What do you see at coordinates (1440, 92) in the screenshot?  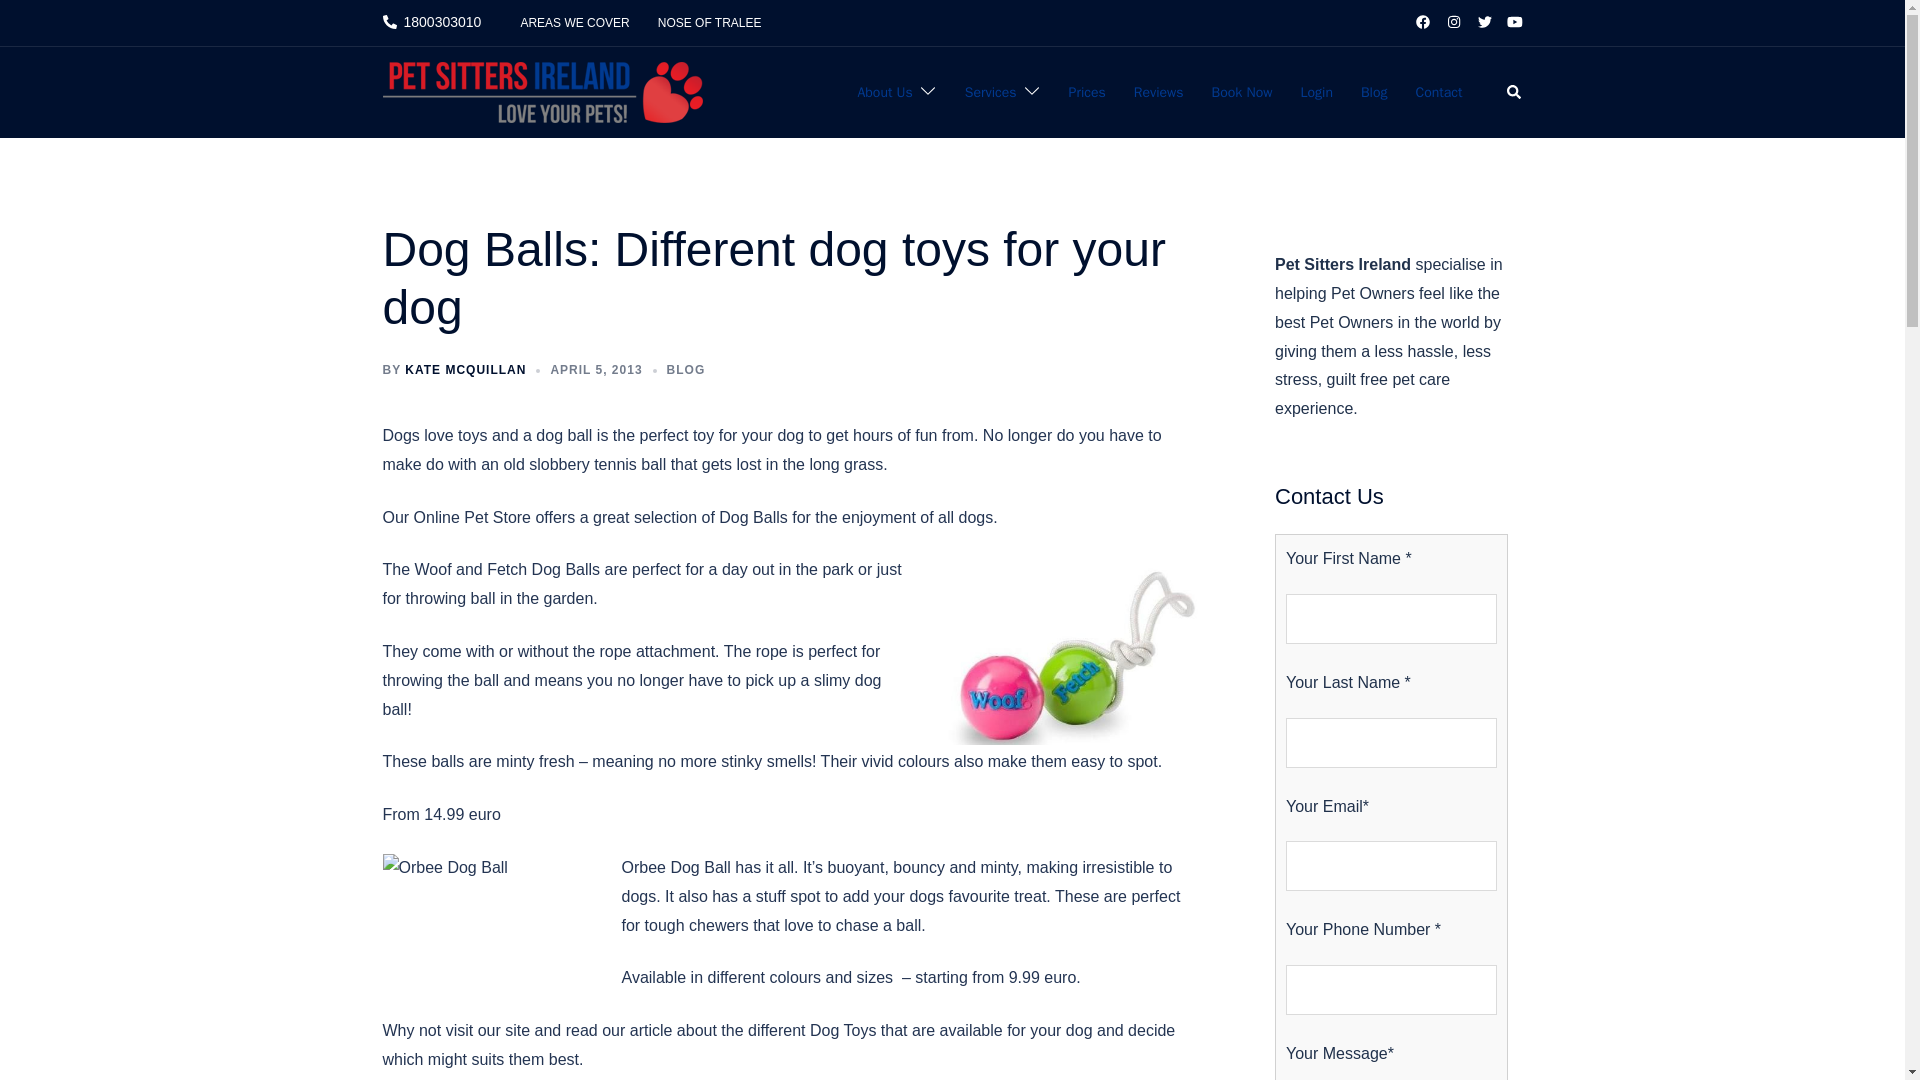 I see `Contact` at bounding box center [1440, 92].